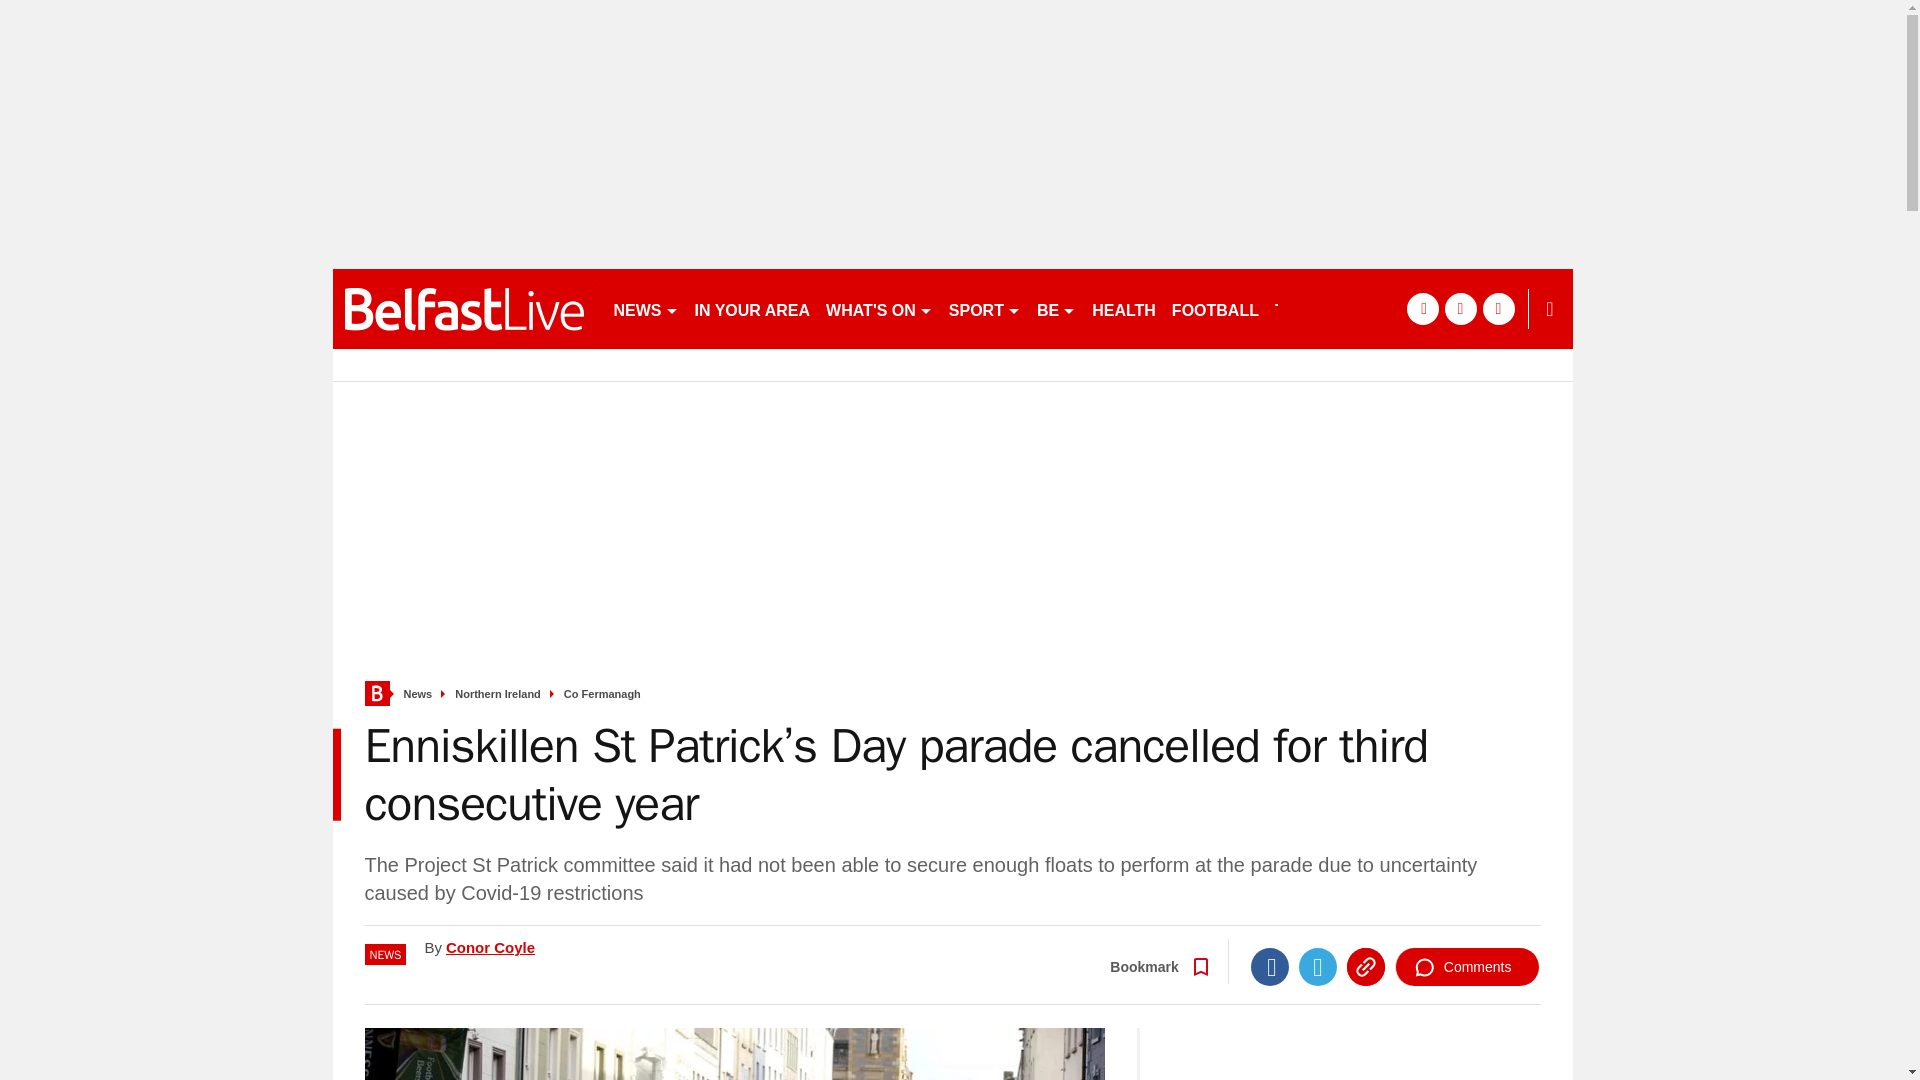 This screenshot has width=1920, height=1080. I want to click on NEWS, so click(646, 308).